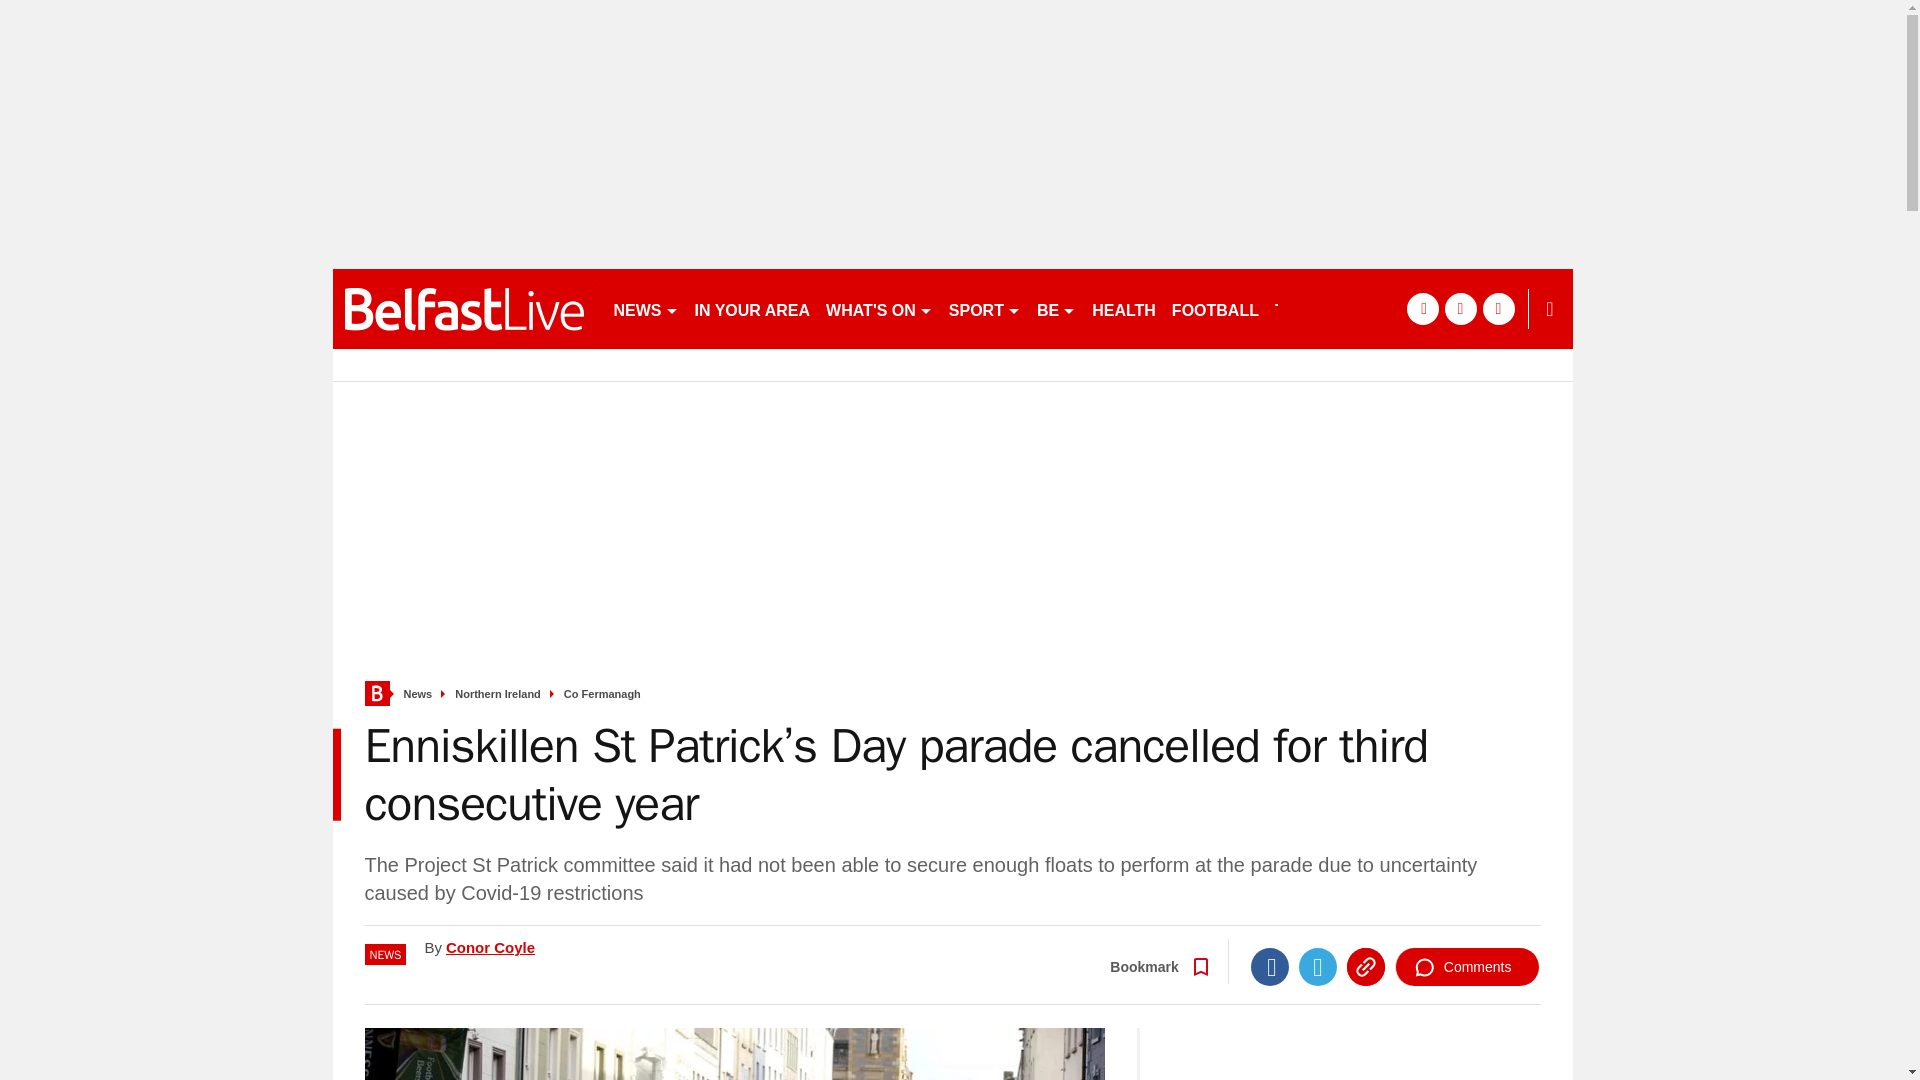 This screenshot has width=1920, height=1080. I want to click on NEWS, so click(646, 308).